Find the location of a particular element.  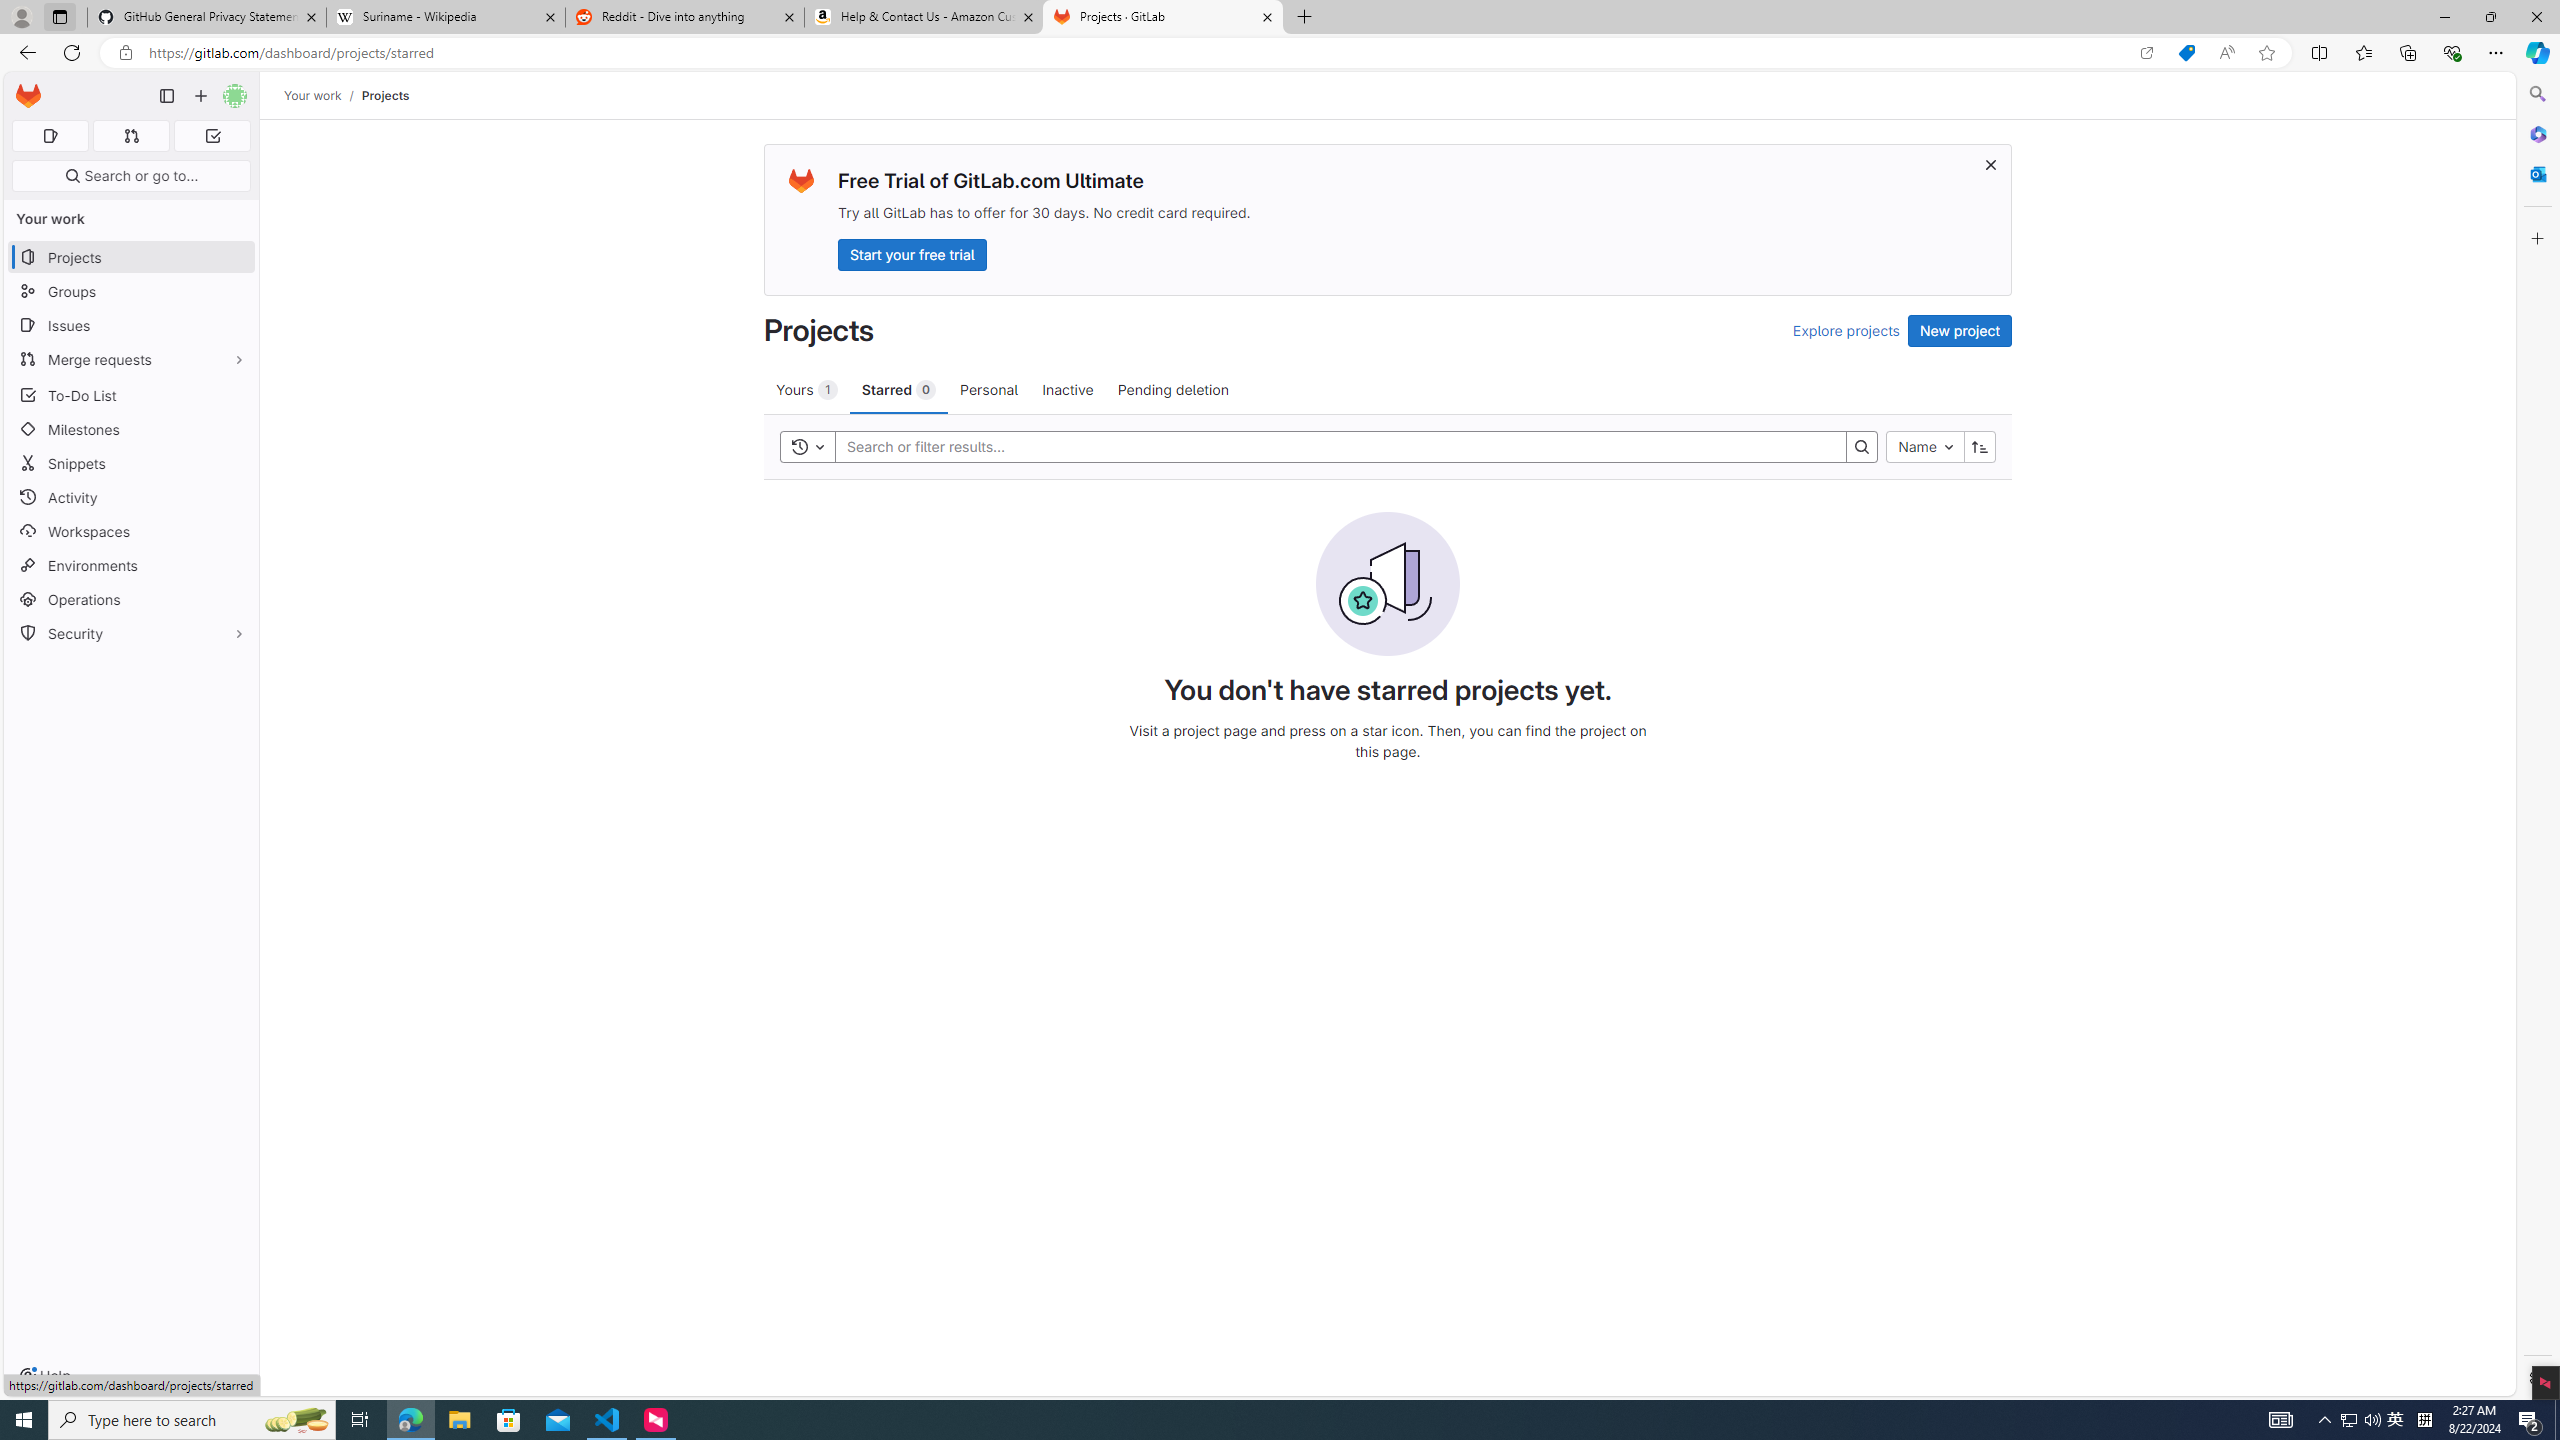

Issues is located at coordinates (132, 326).